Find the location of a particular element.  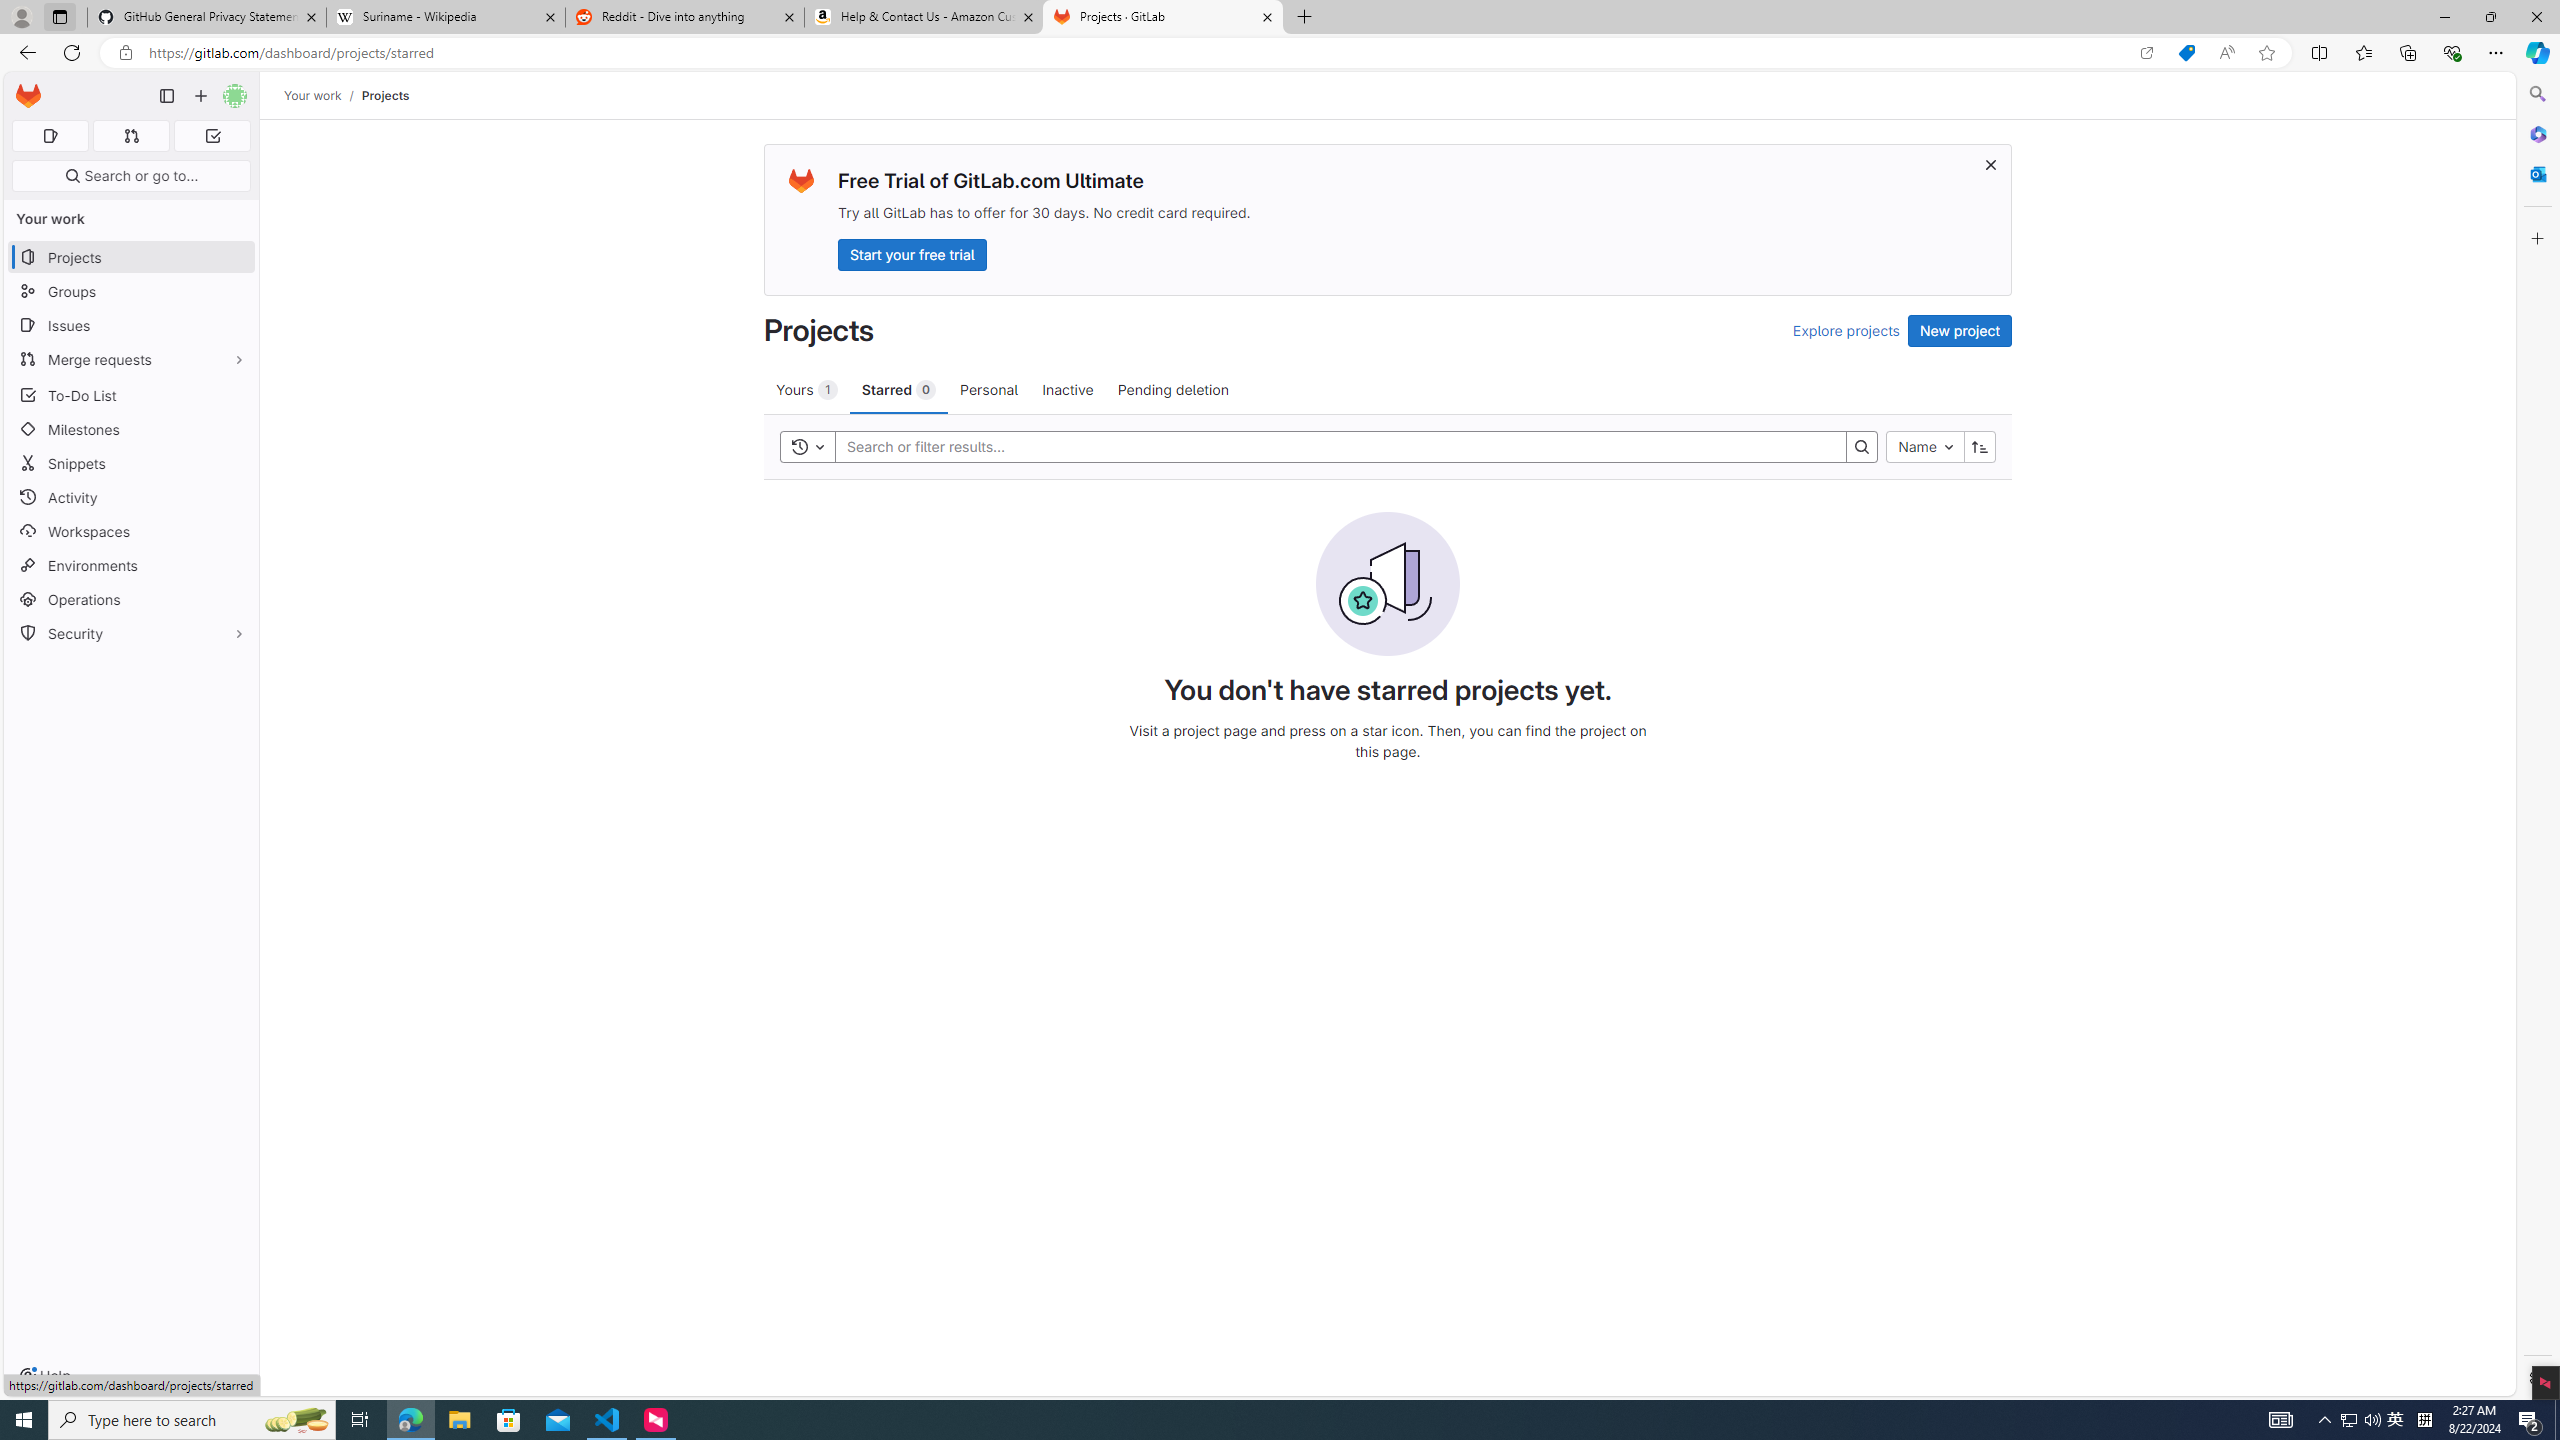

Issues is located at coordinates (132, 326).